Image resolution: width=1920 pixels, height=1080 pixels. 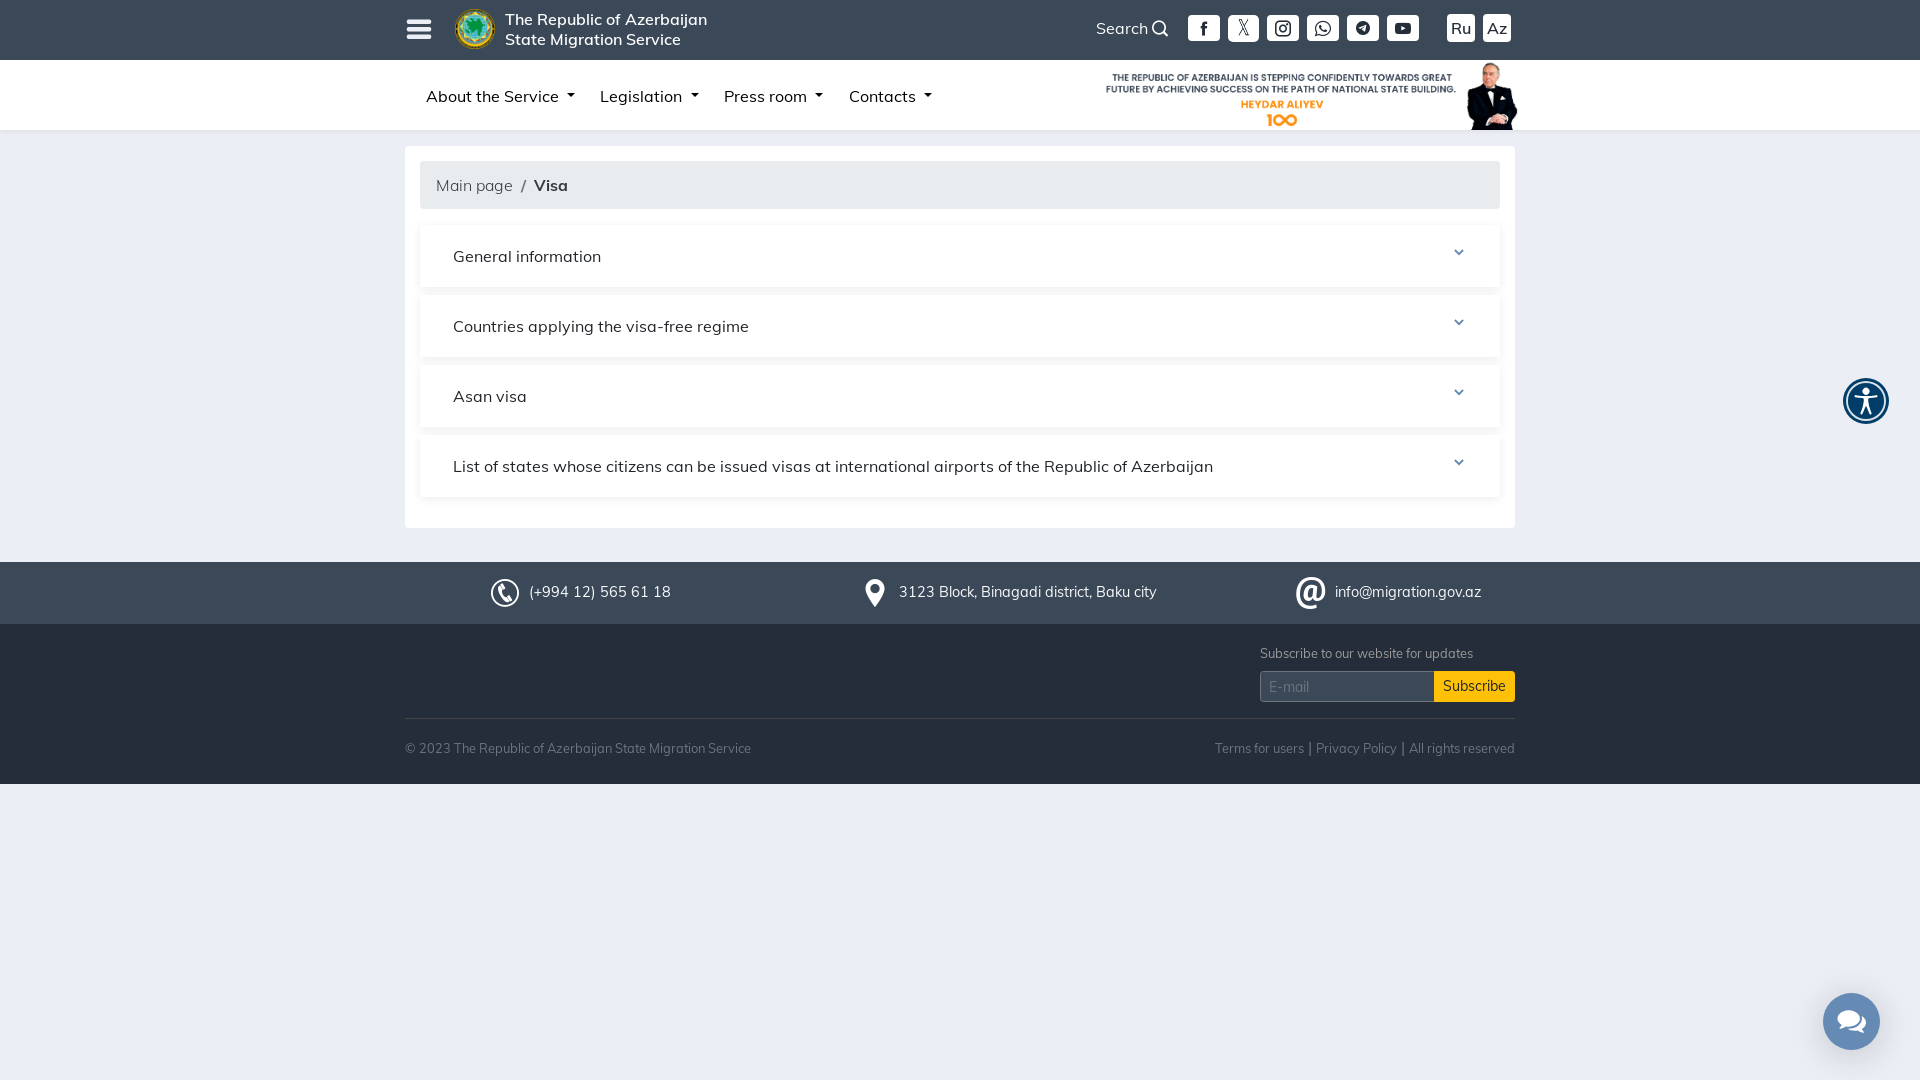 What do you see at coordinates (960, 326) in the screenshot?
I see `Countries applying the visa-free regime` at bounding box center [960, 326].